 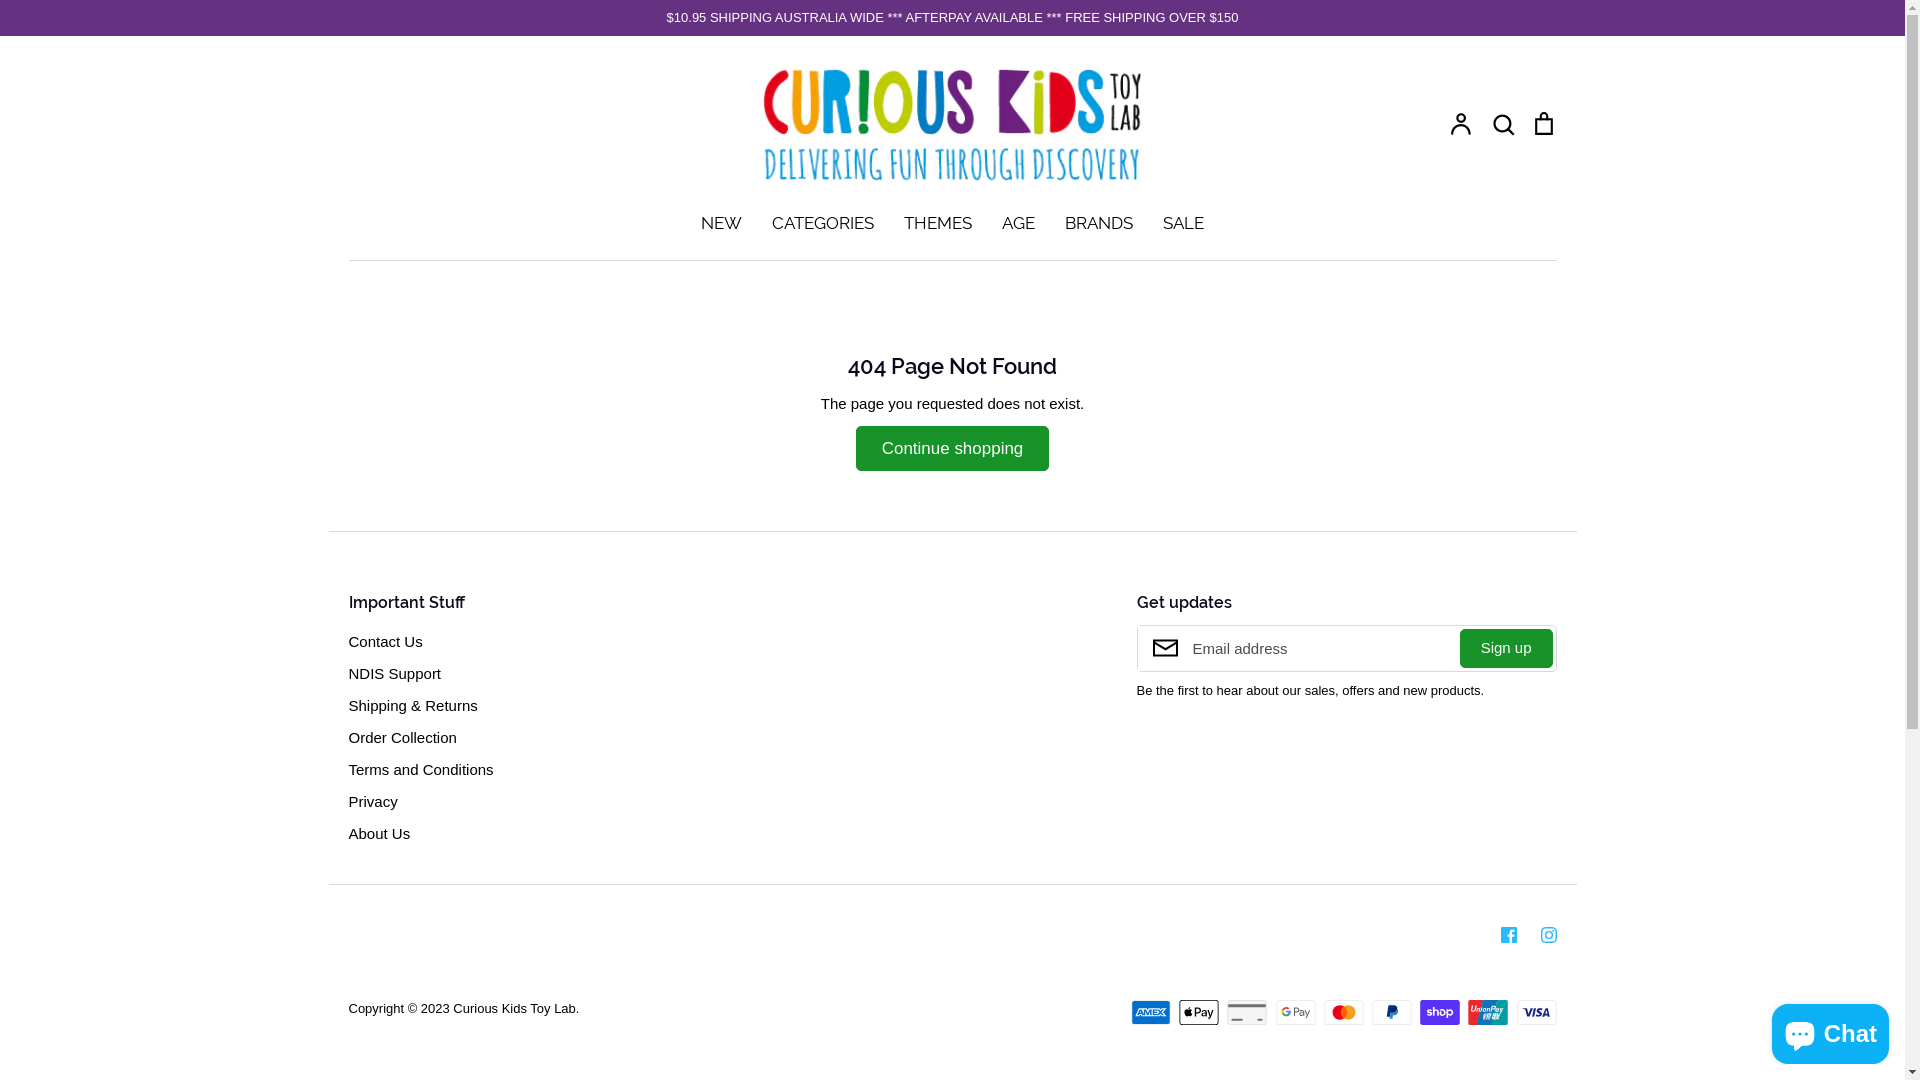 I want to click on SALE, so click(x=1184, y=223).